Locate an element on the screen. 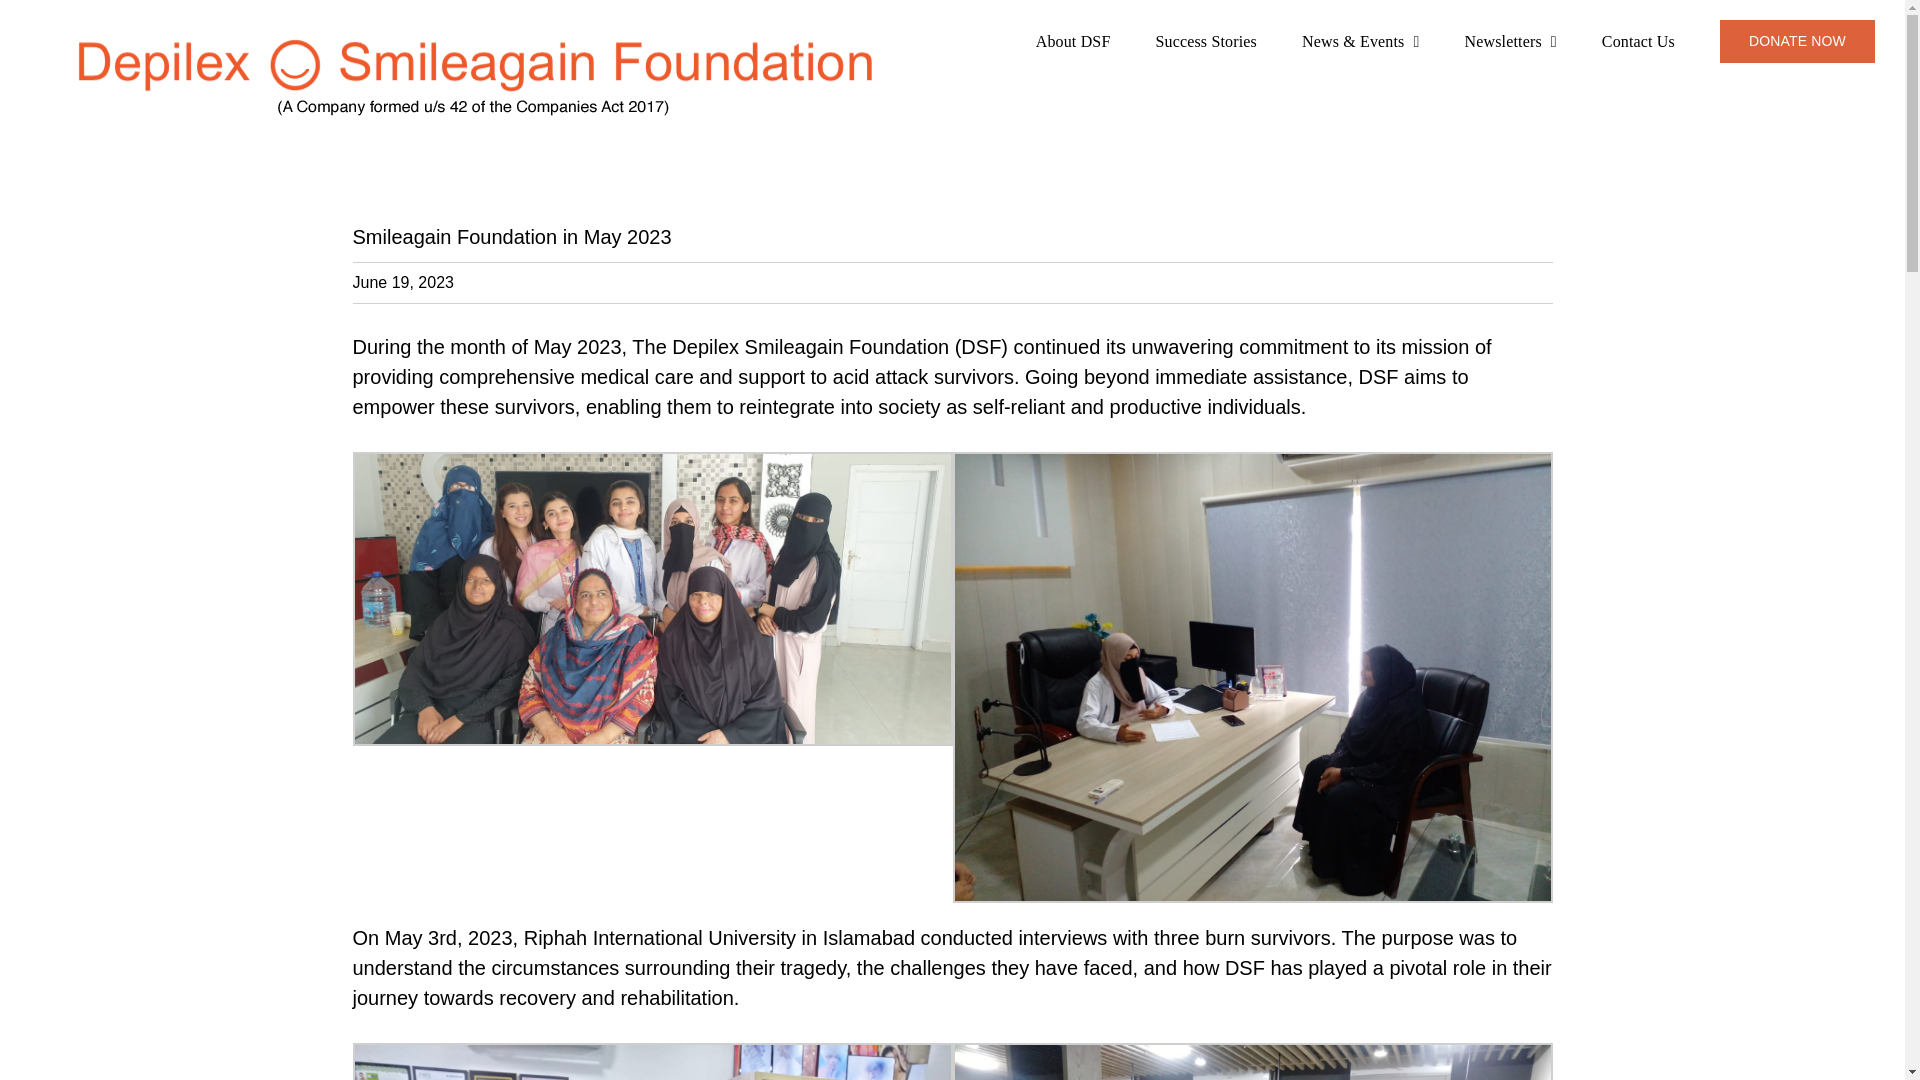 Image resolution: width=1920 pixels, height=1080 pixels. Contact Us is located at coordinates (1638, 40).